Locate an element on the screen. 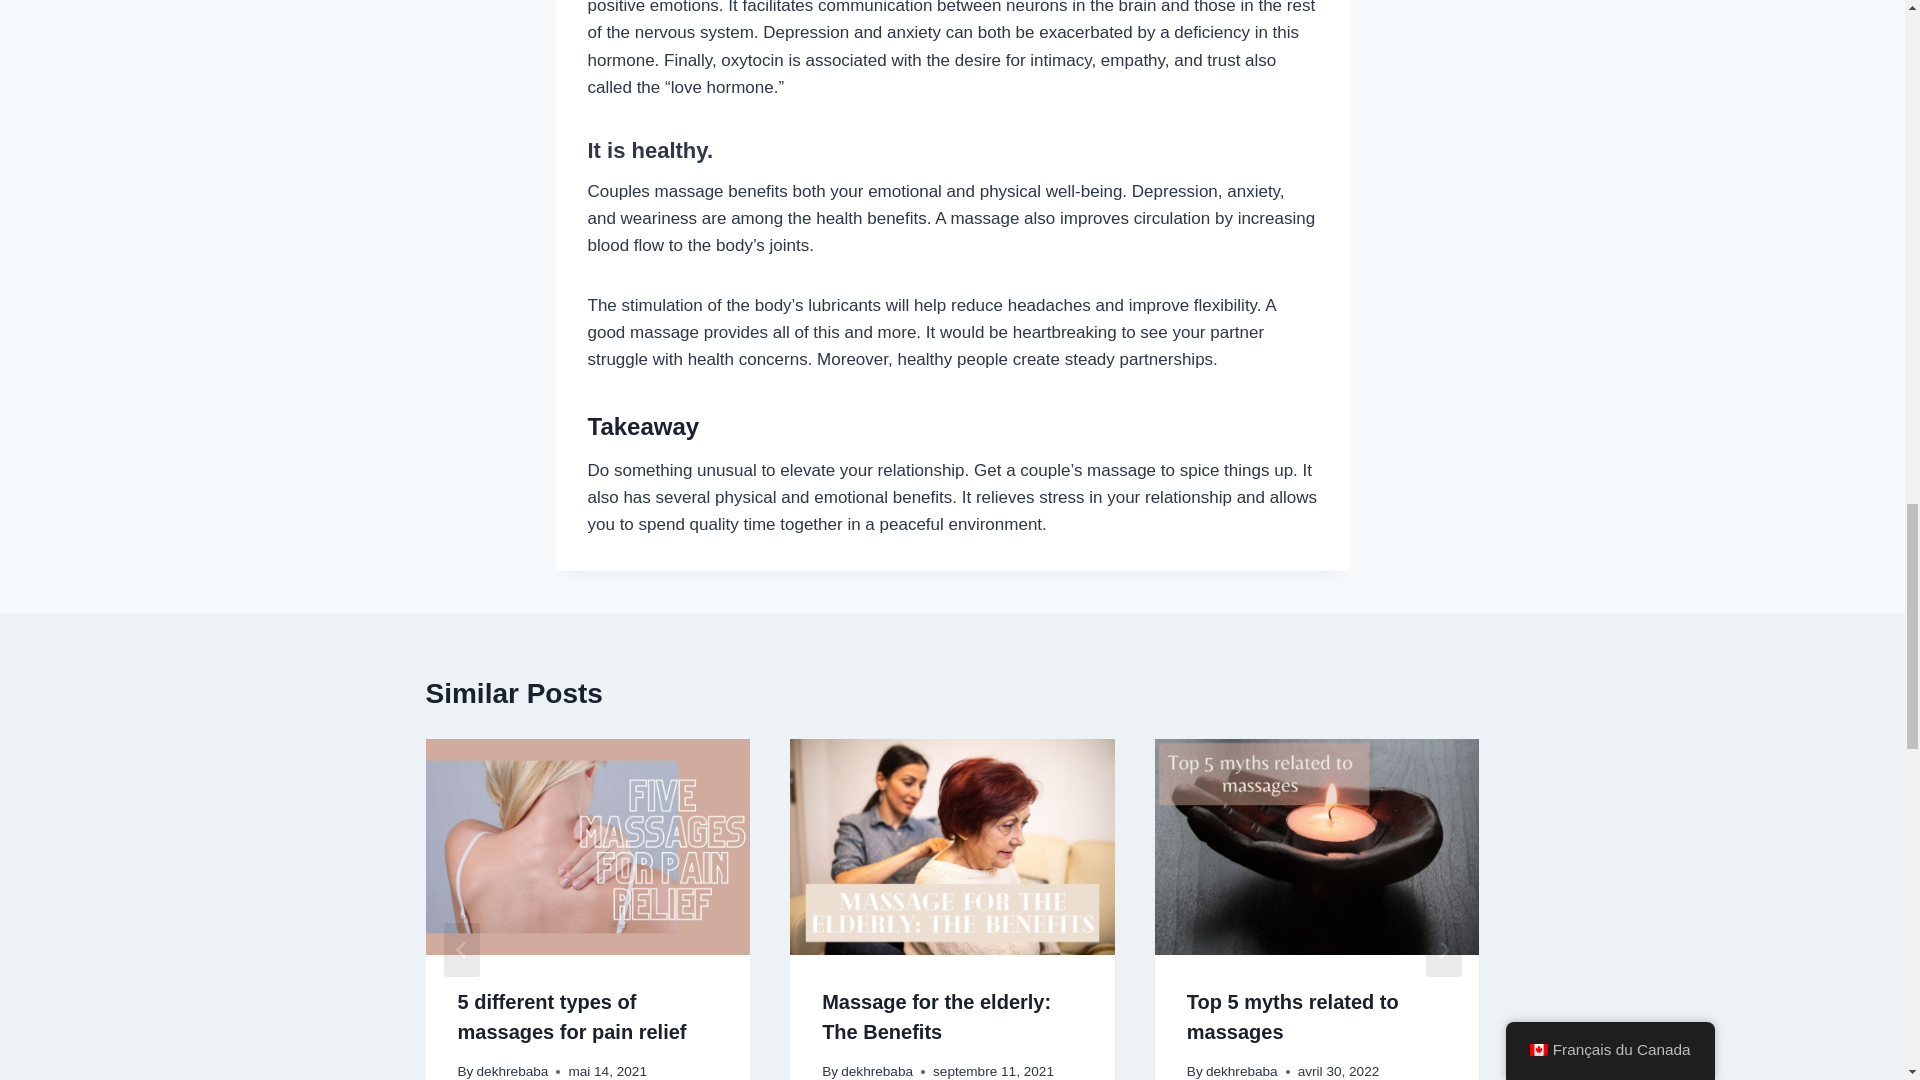 Image resolution: width=1920 pixels, height=1080 pixels. 5 different types of massages for pain relief is located at coordinates (572, 1017).